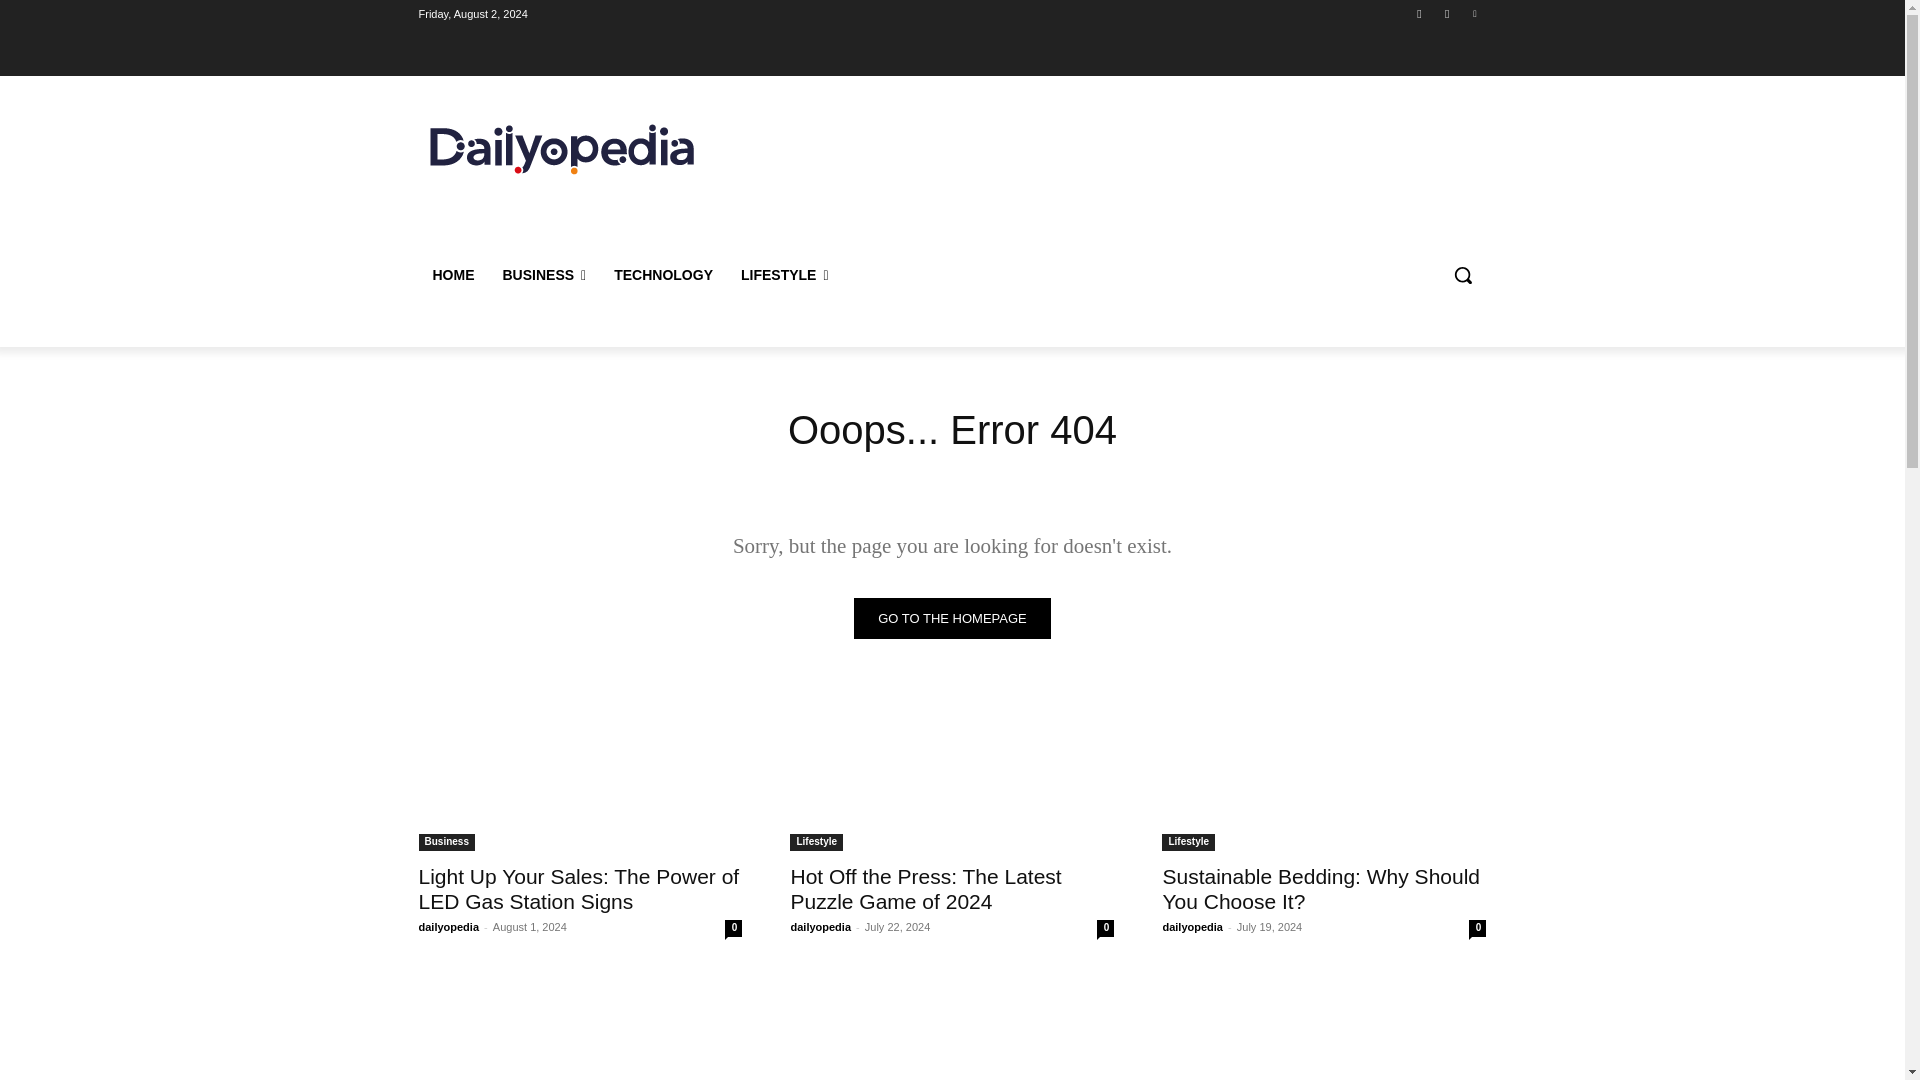  Describe the element at coordinates (1188, 842) in the screenshot. I see `Lifestyle` at that location.